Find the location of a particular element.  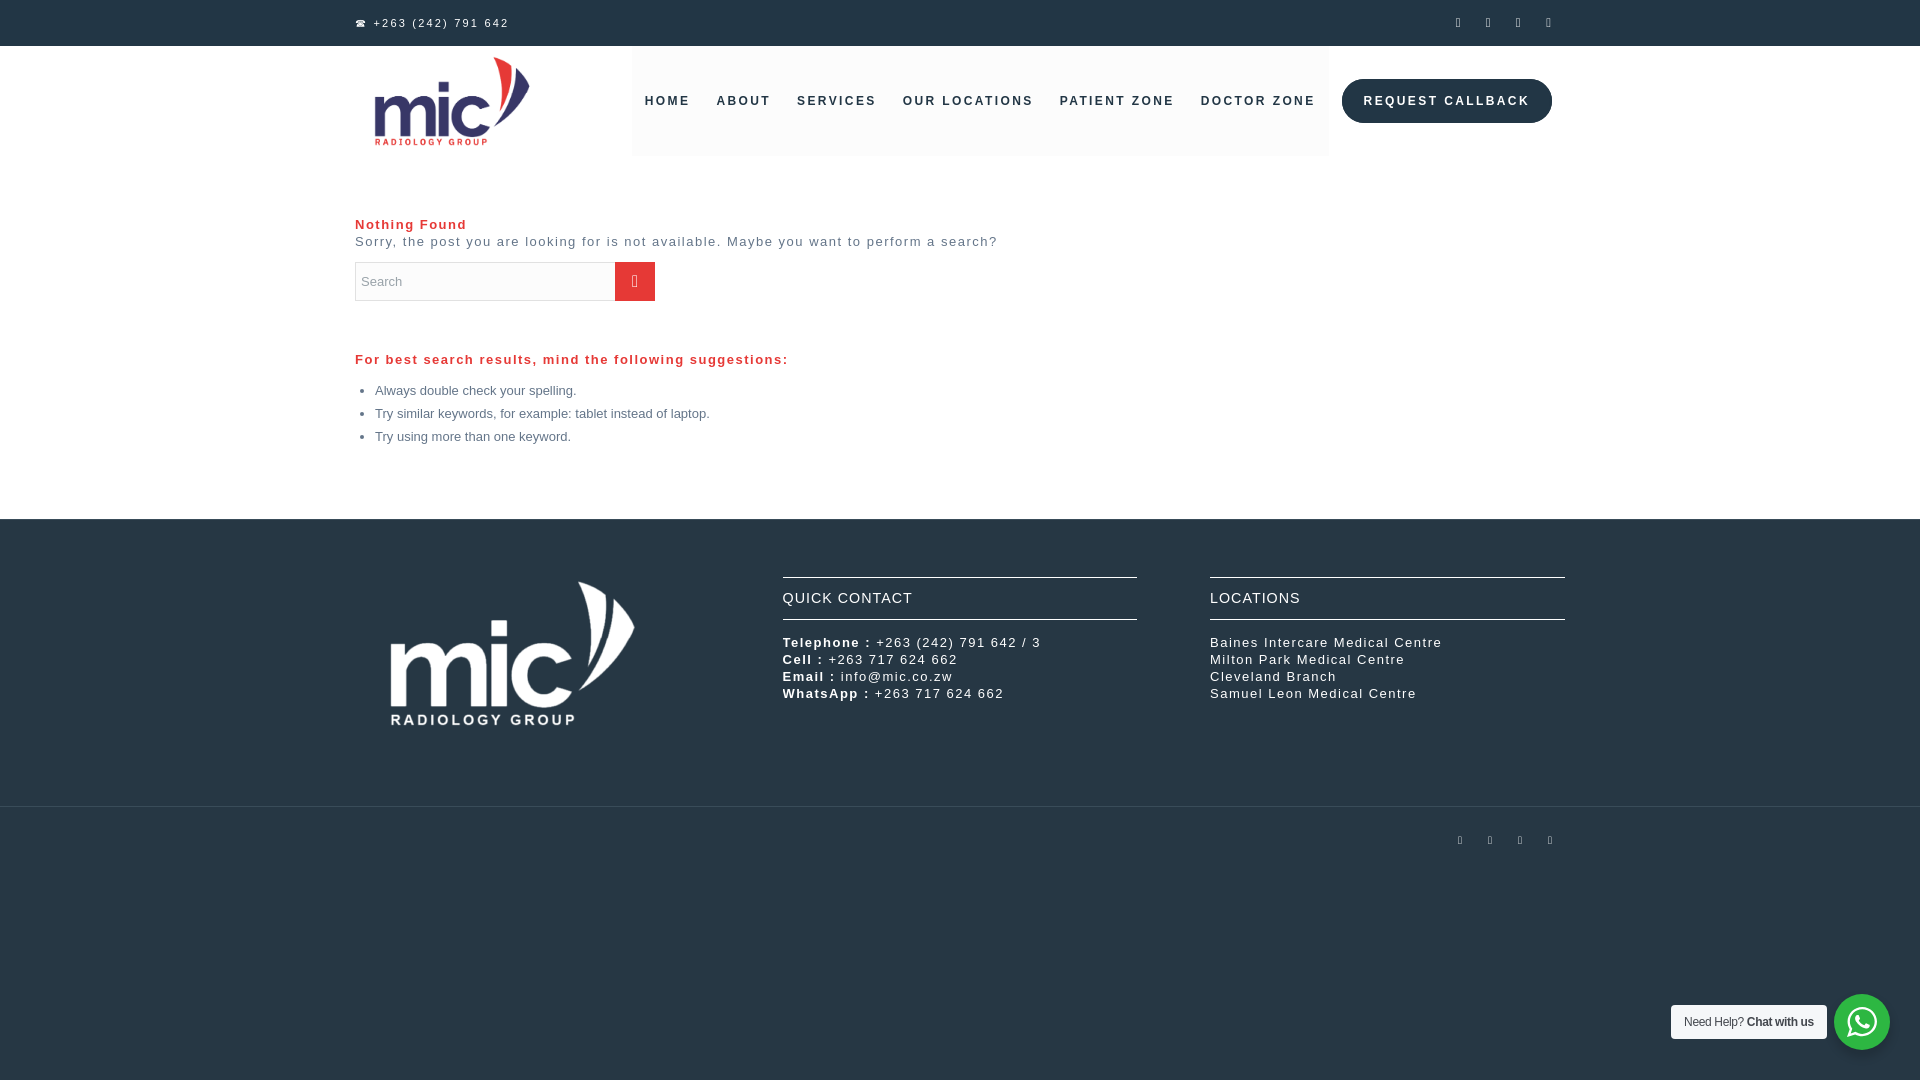

Facebook is located at coordinates (1460, 840).